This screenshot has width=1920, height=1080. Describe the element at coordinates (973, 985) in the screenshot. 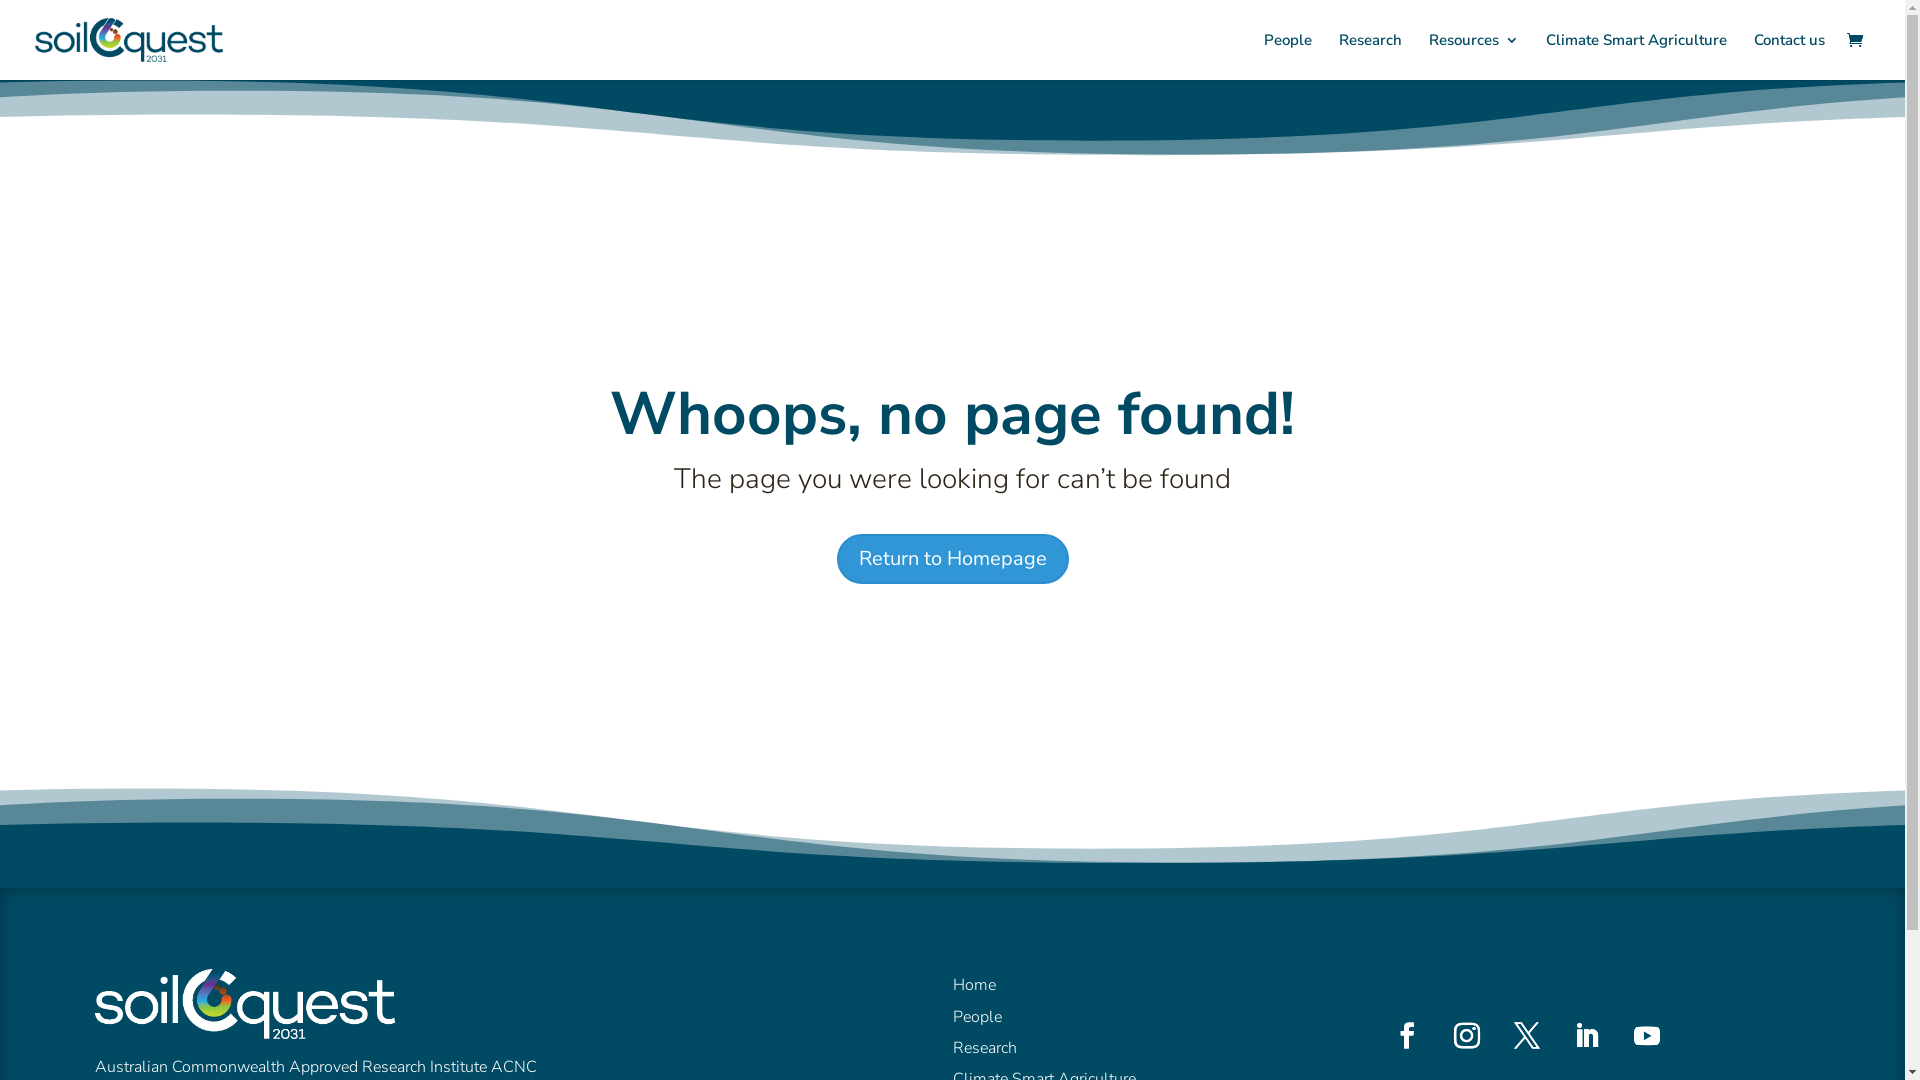

I see `Home` at that location.